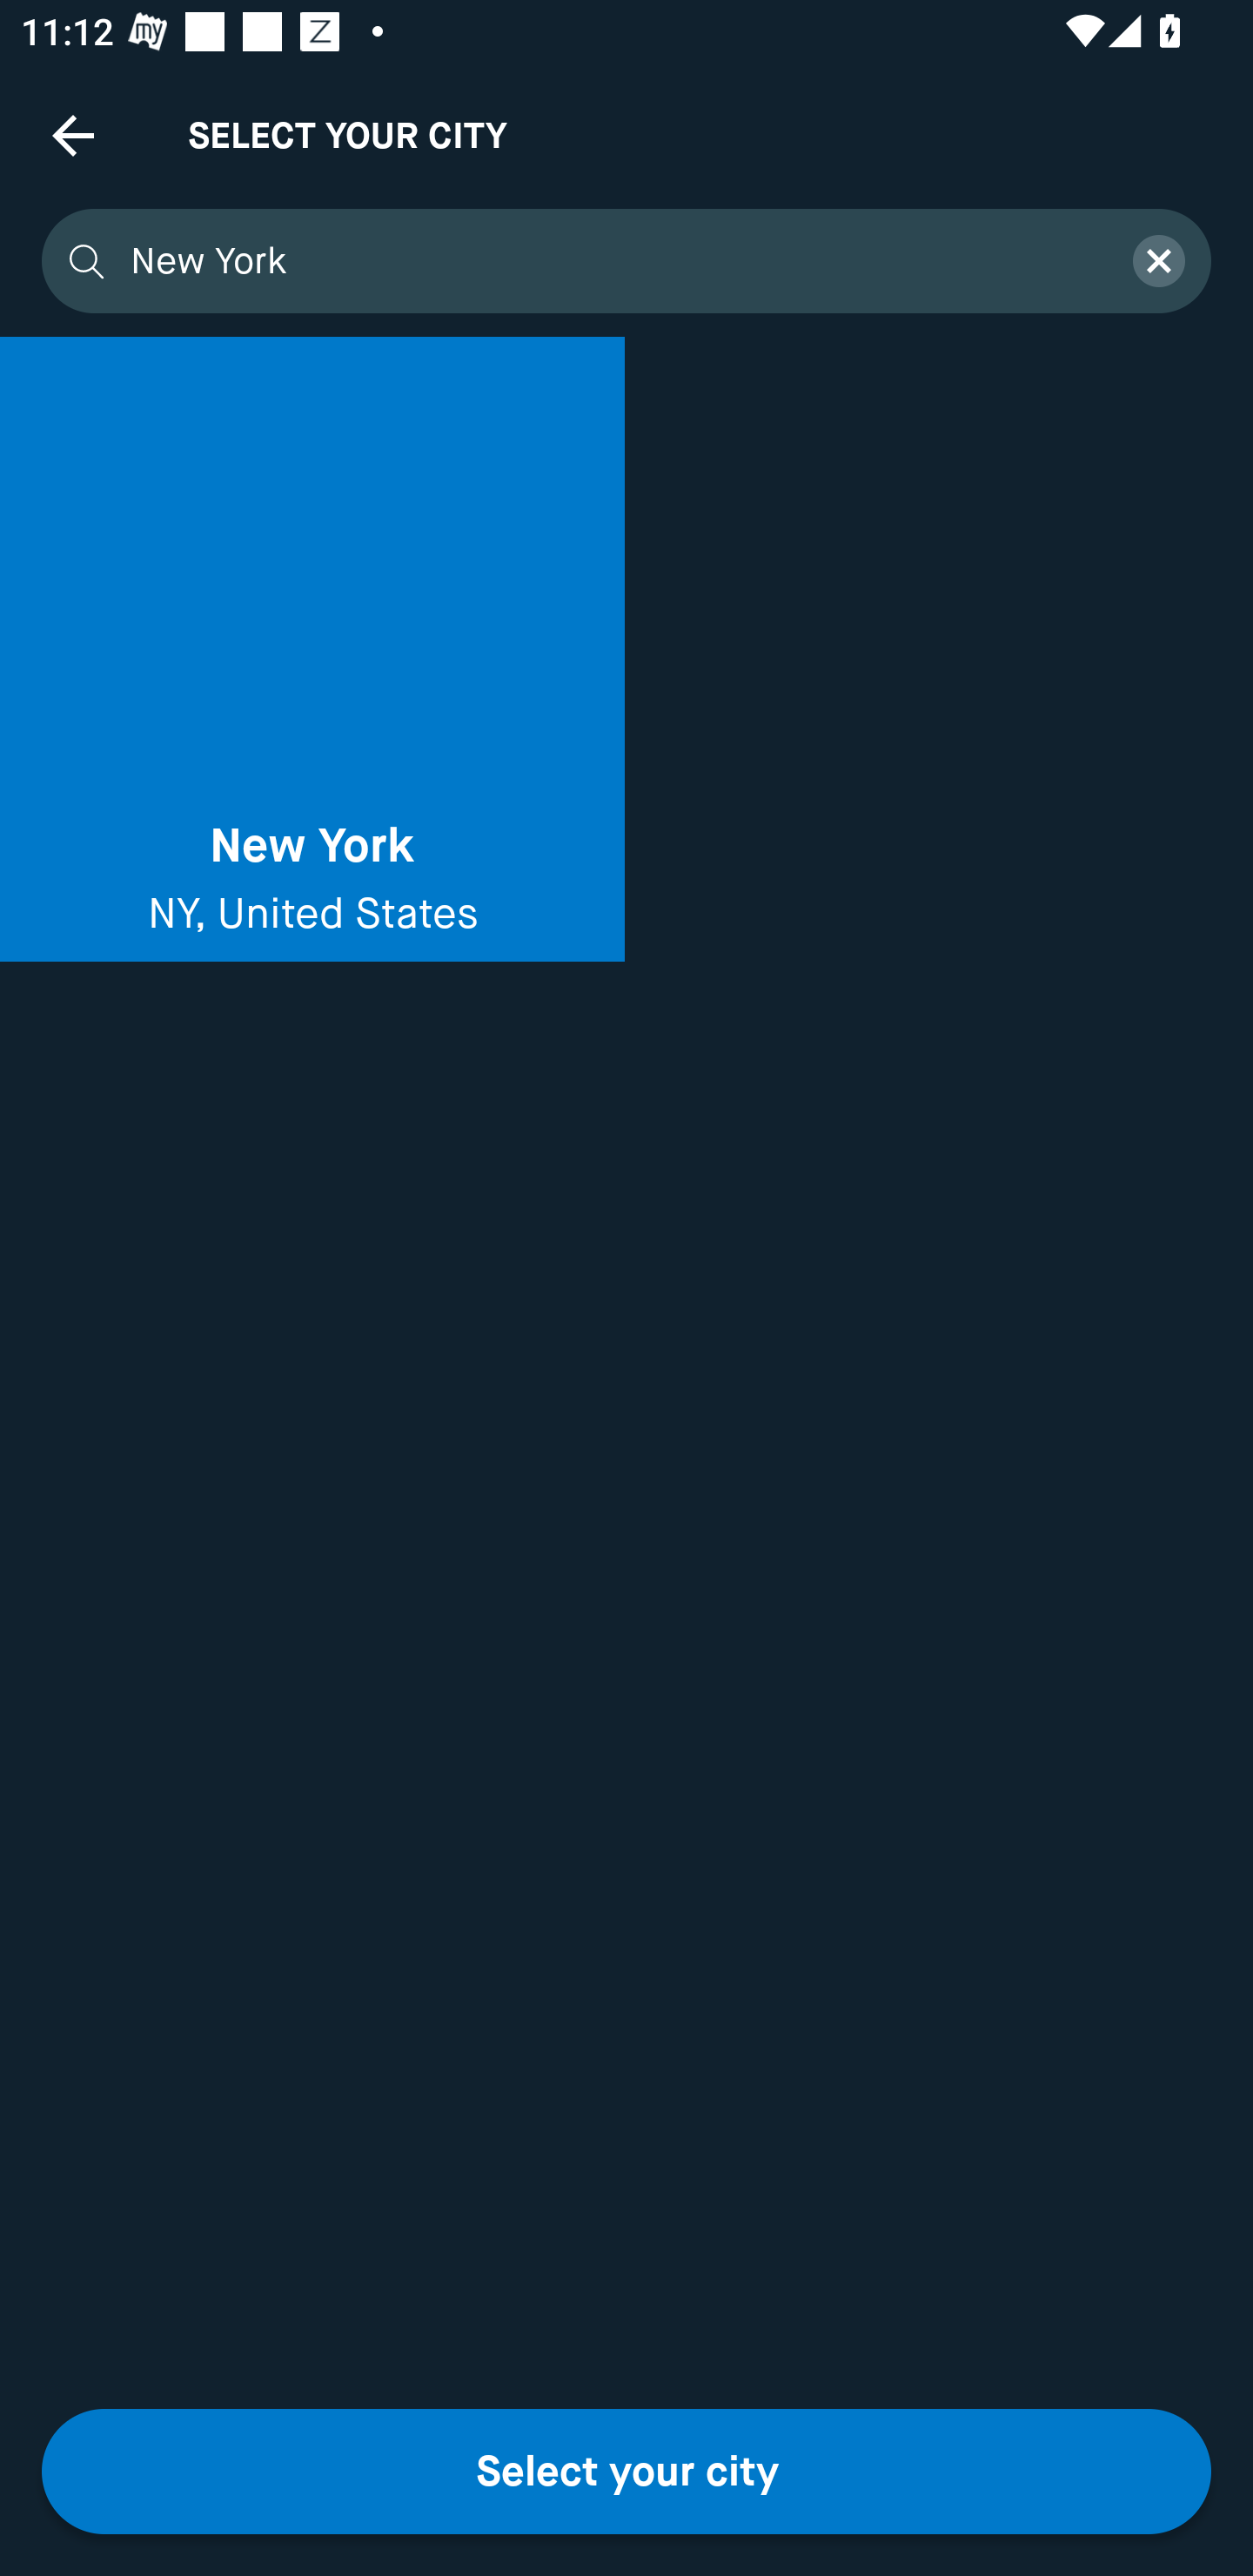 This screenshot has width=1253, height=2576. I want to click on New York, so click(613, 261).